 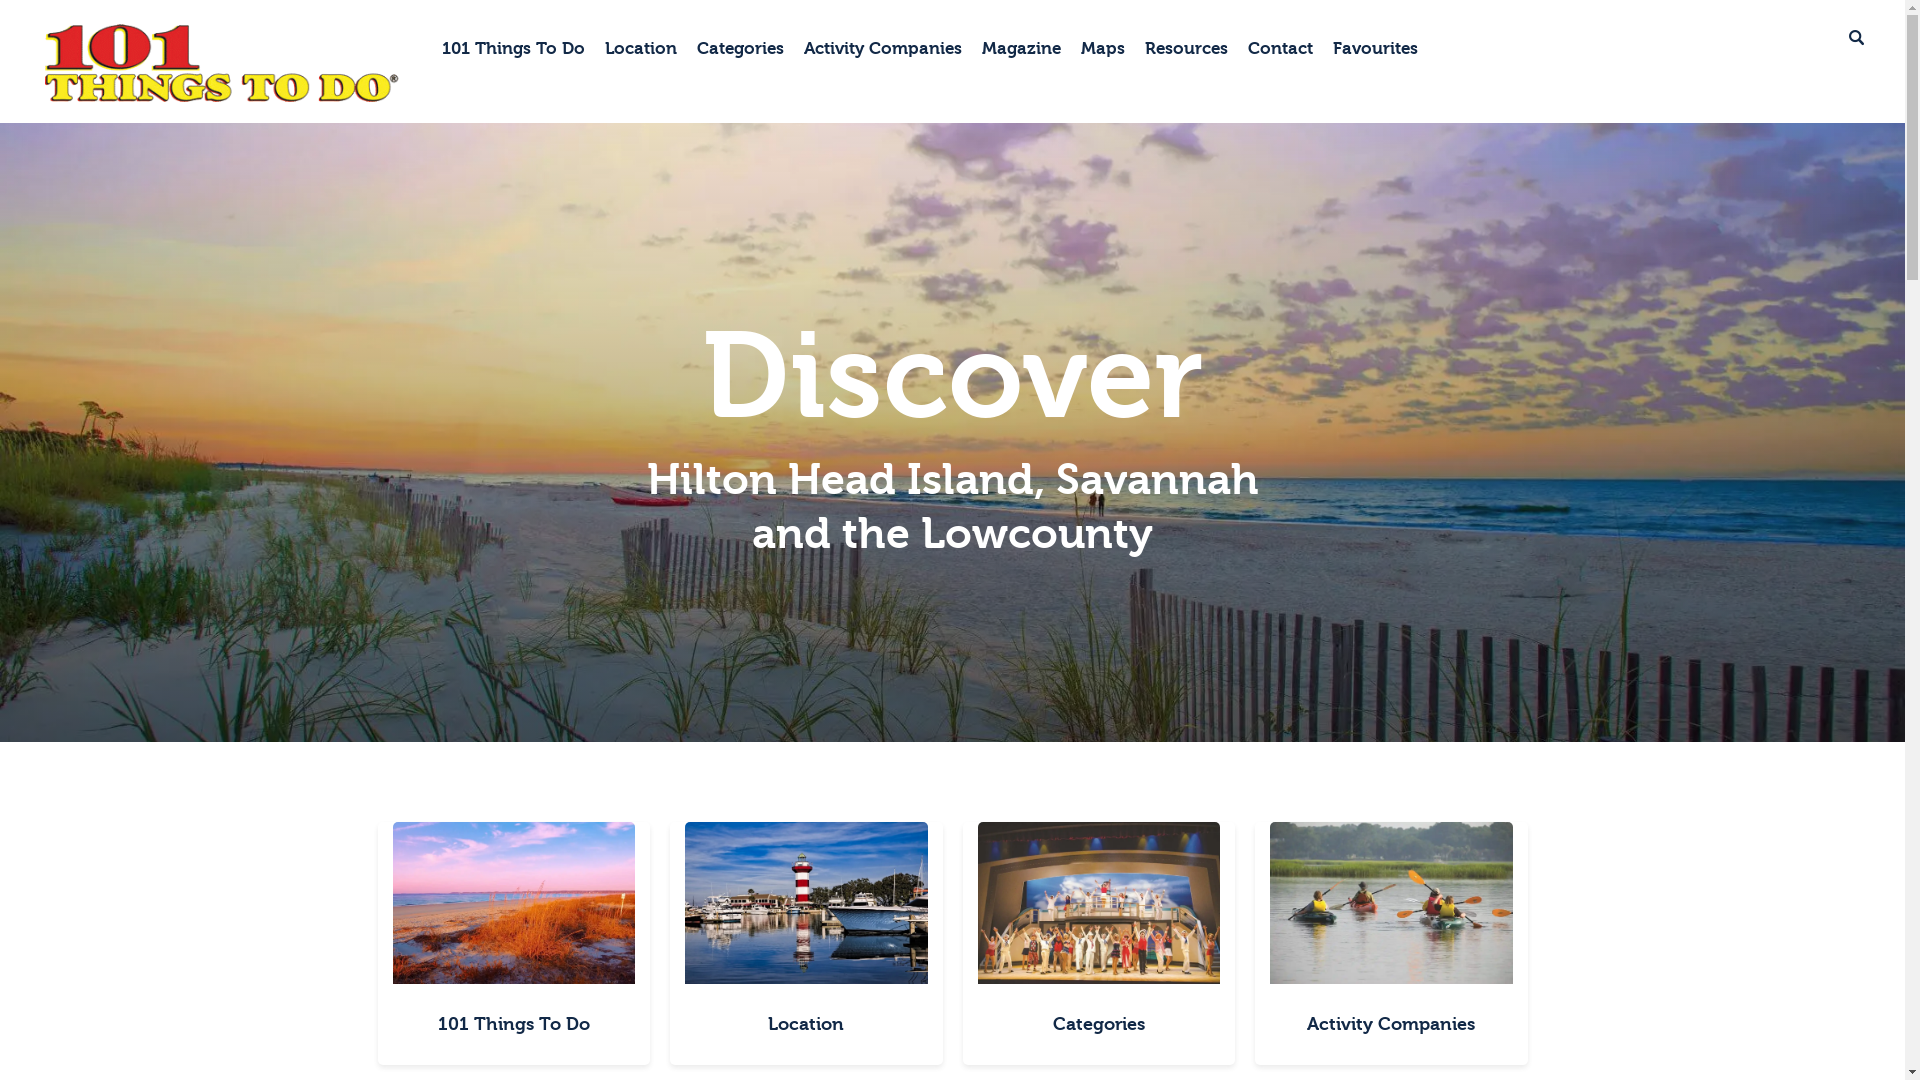 I want to click on Contact, so click(x=1280, y=49).